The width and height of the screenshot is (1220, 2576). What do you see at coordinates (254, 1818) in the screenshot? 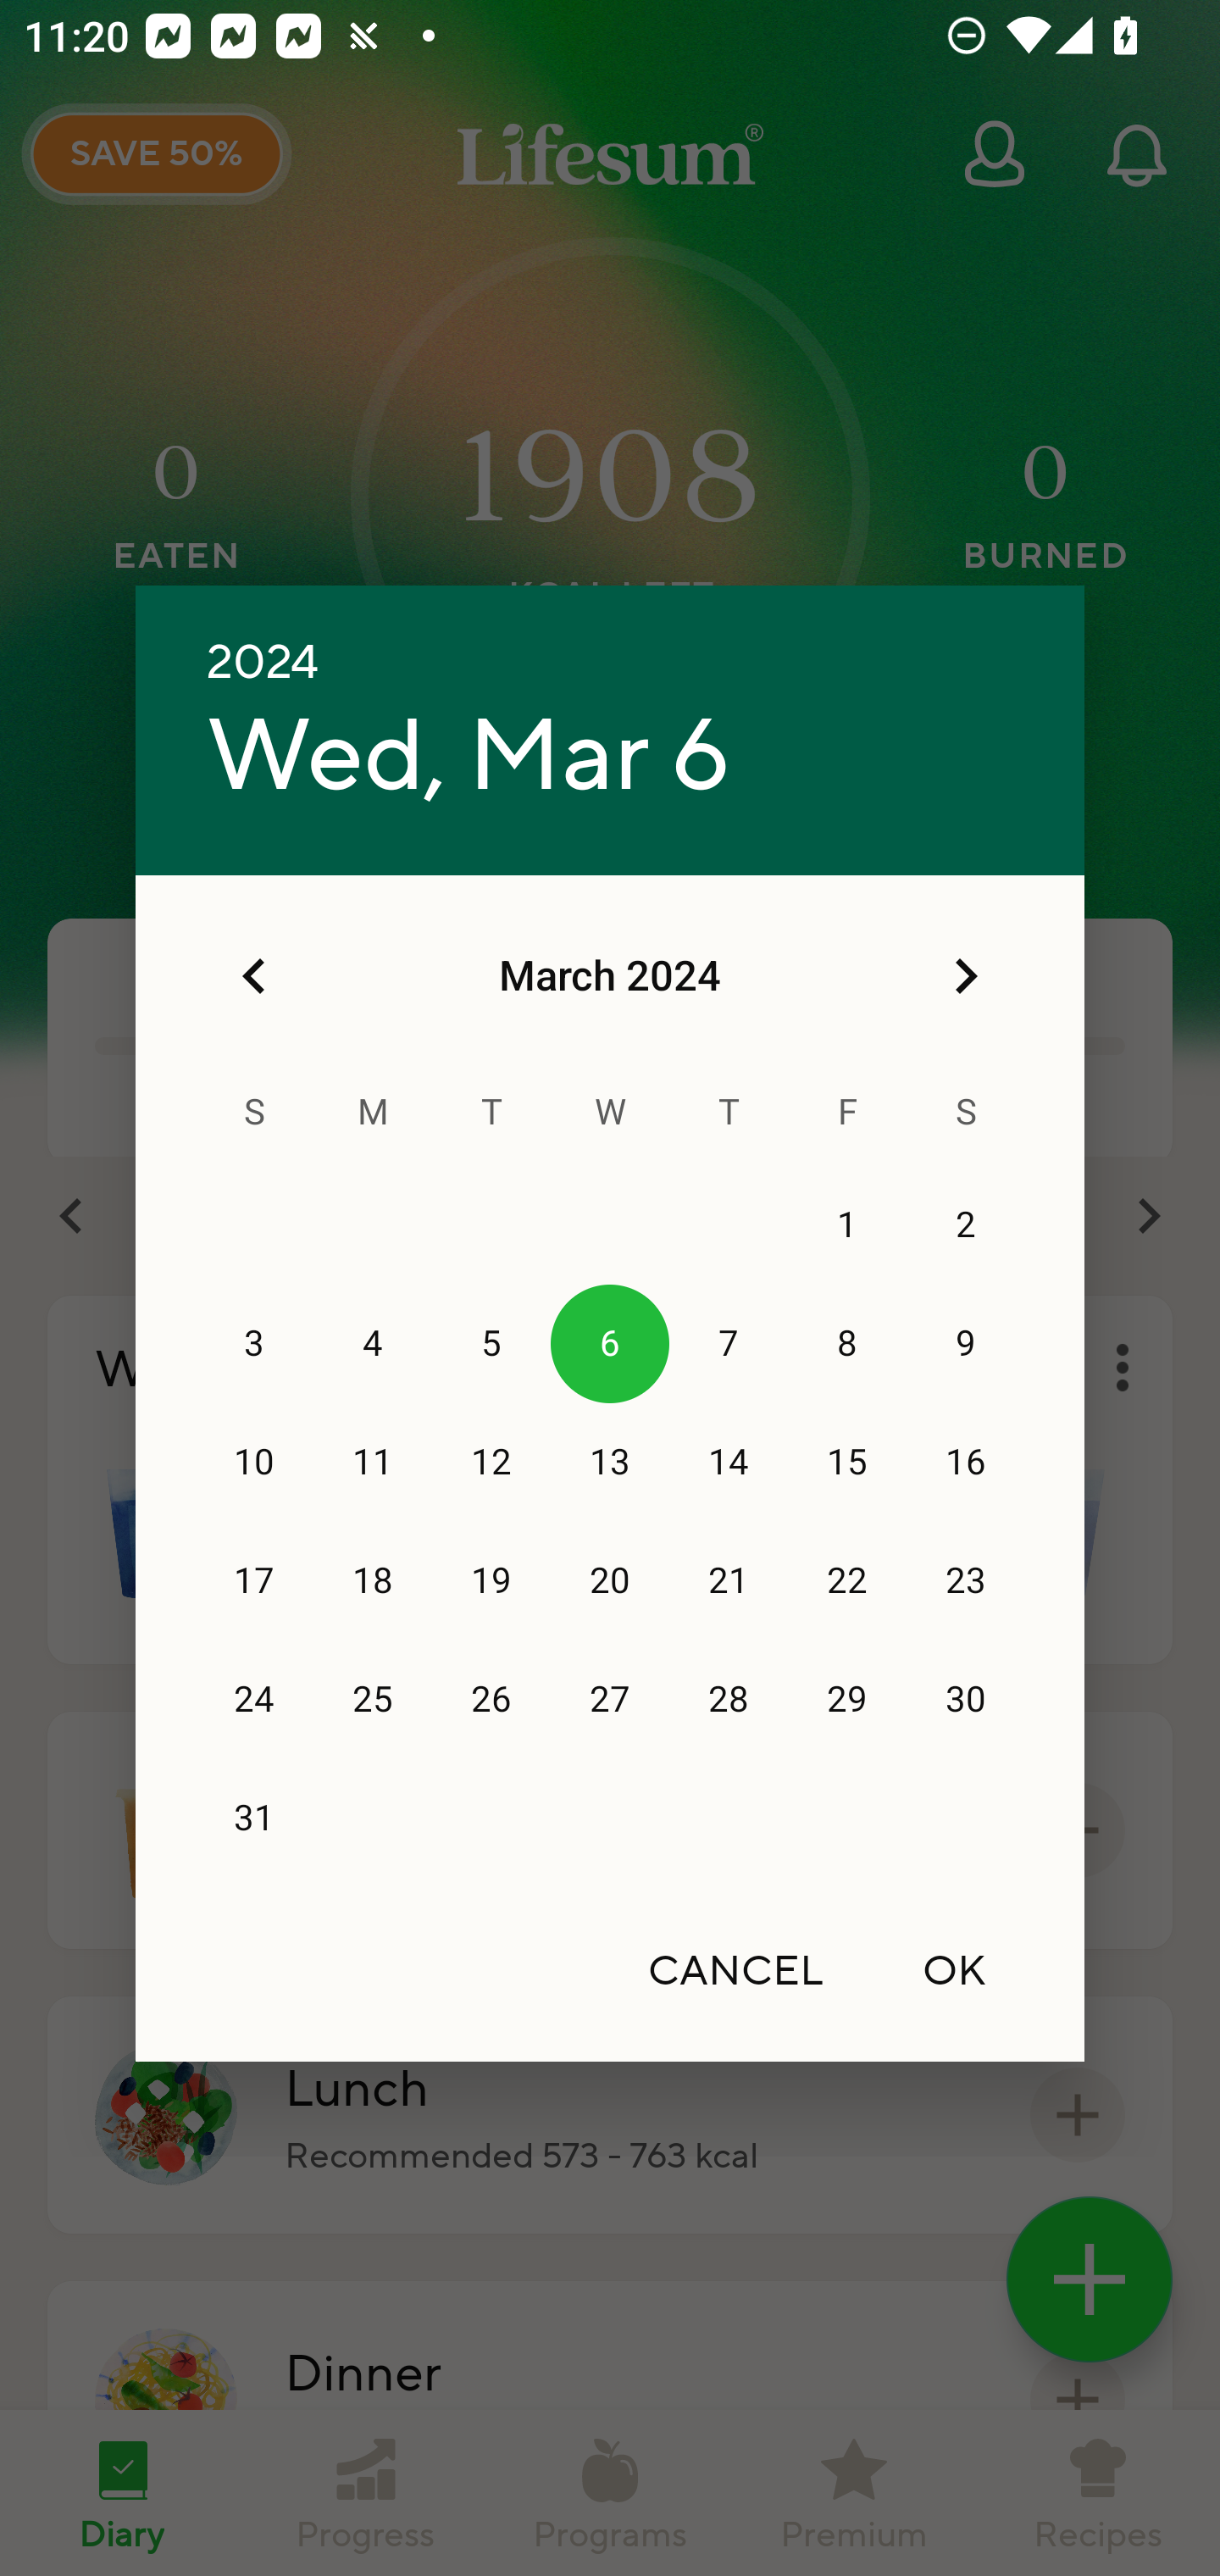
I see `31 31 March 2024` at bounding box center [254, 1818].